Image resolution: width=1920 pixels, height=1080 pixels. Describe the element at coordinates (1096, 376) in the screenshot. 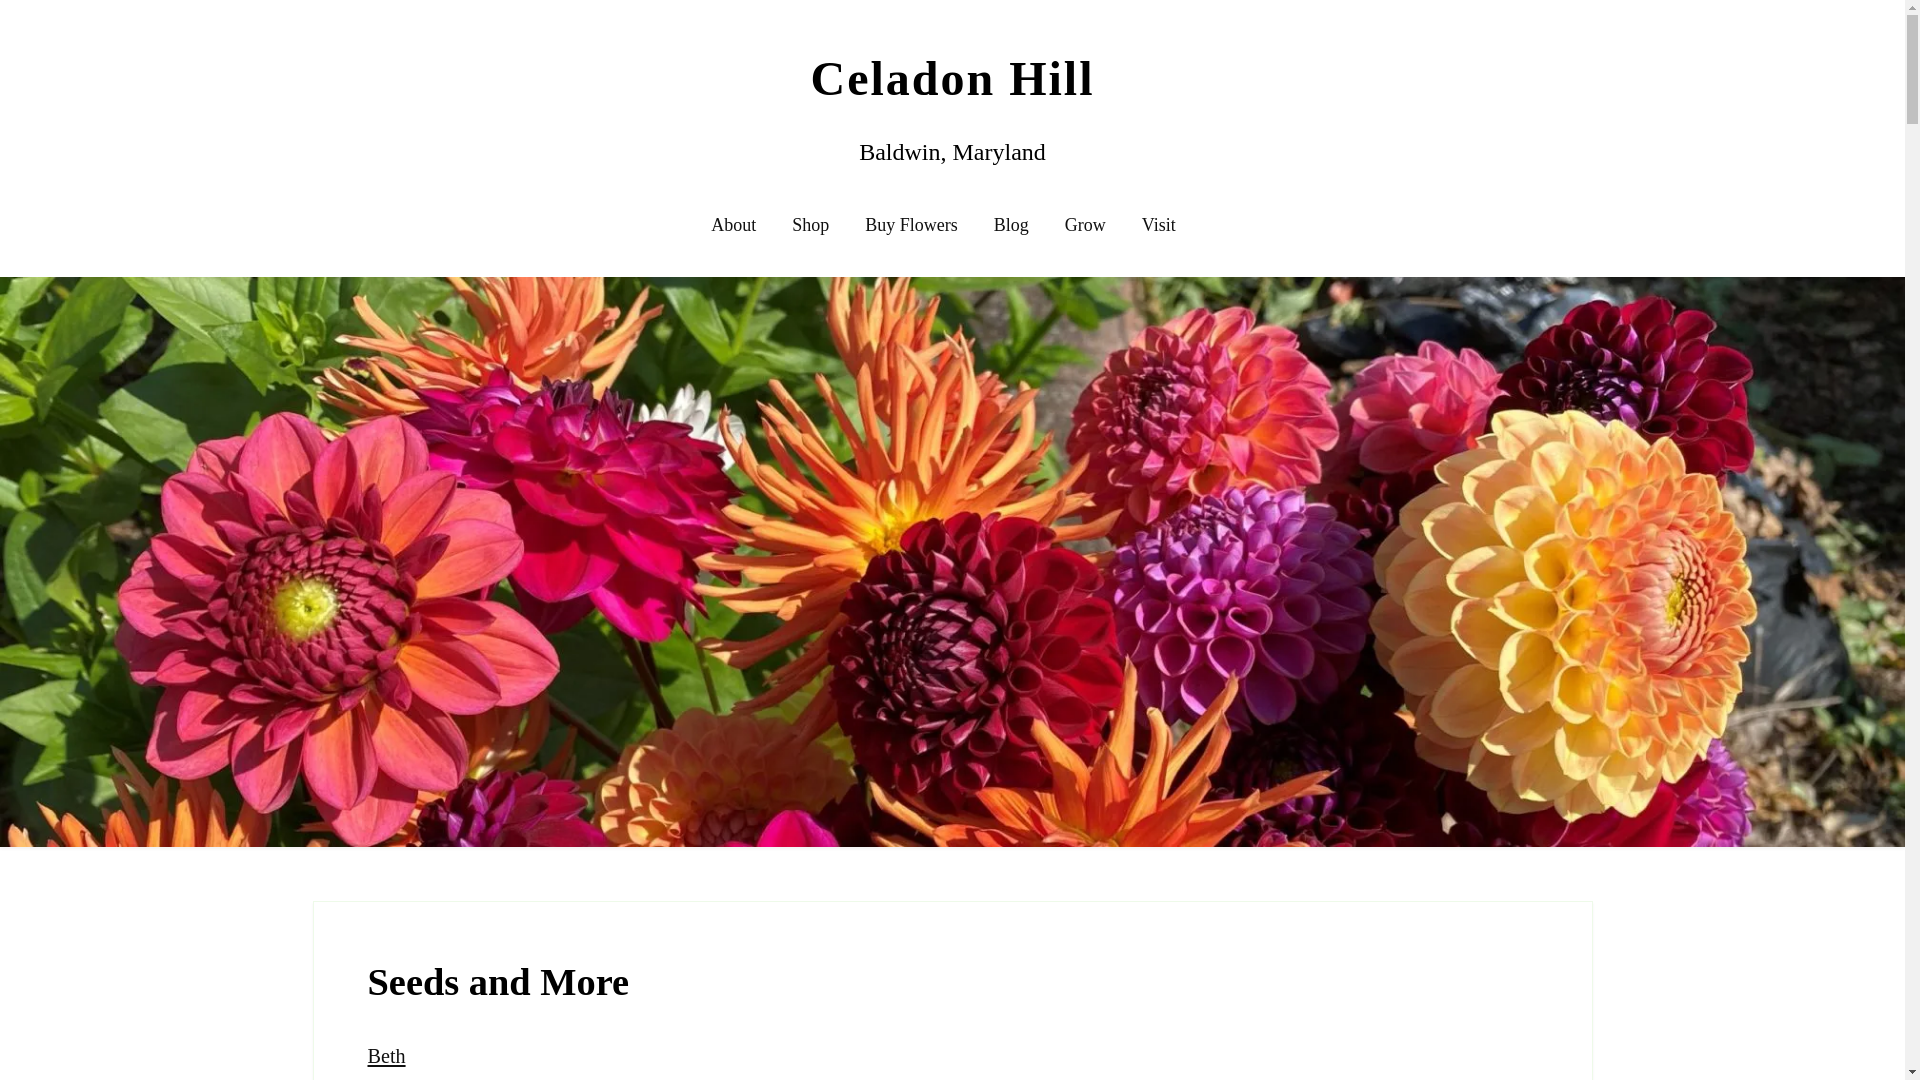

I see `Amaryllis` at that location.